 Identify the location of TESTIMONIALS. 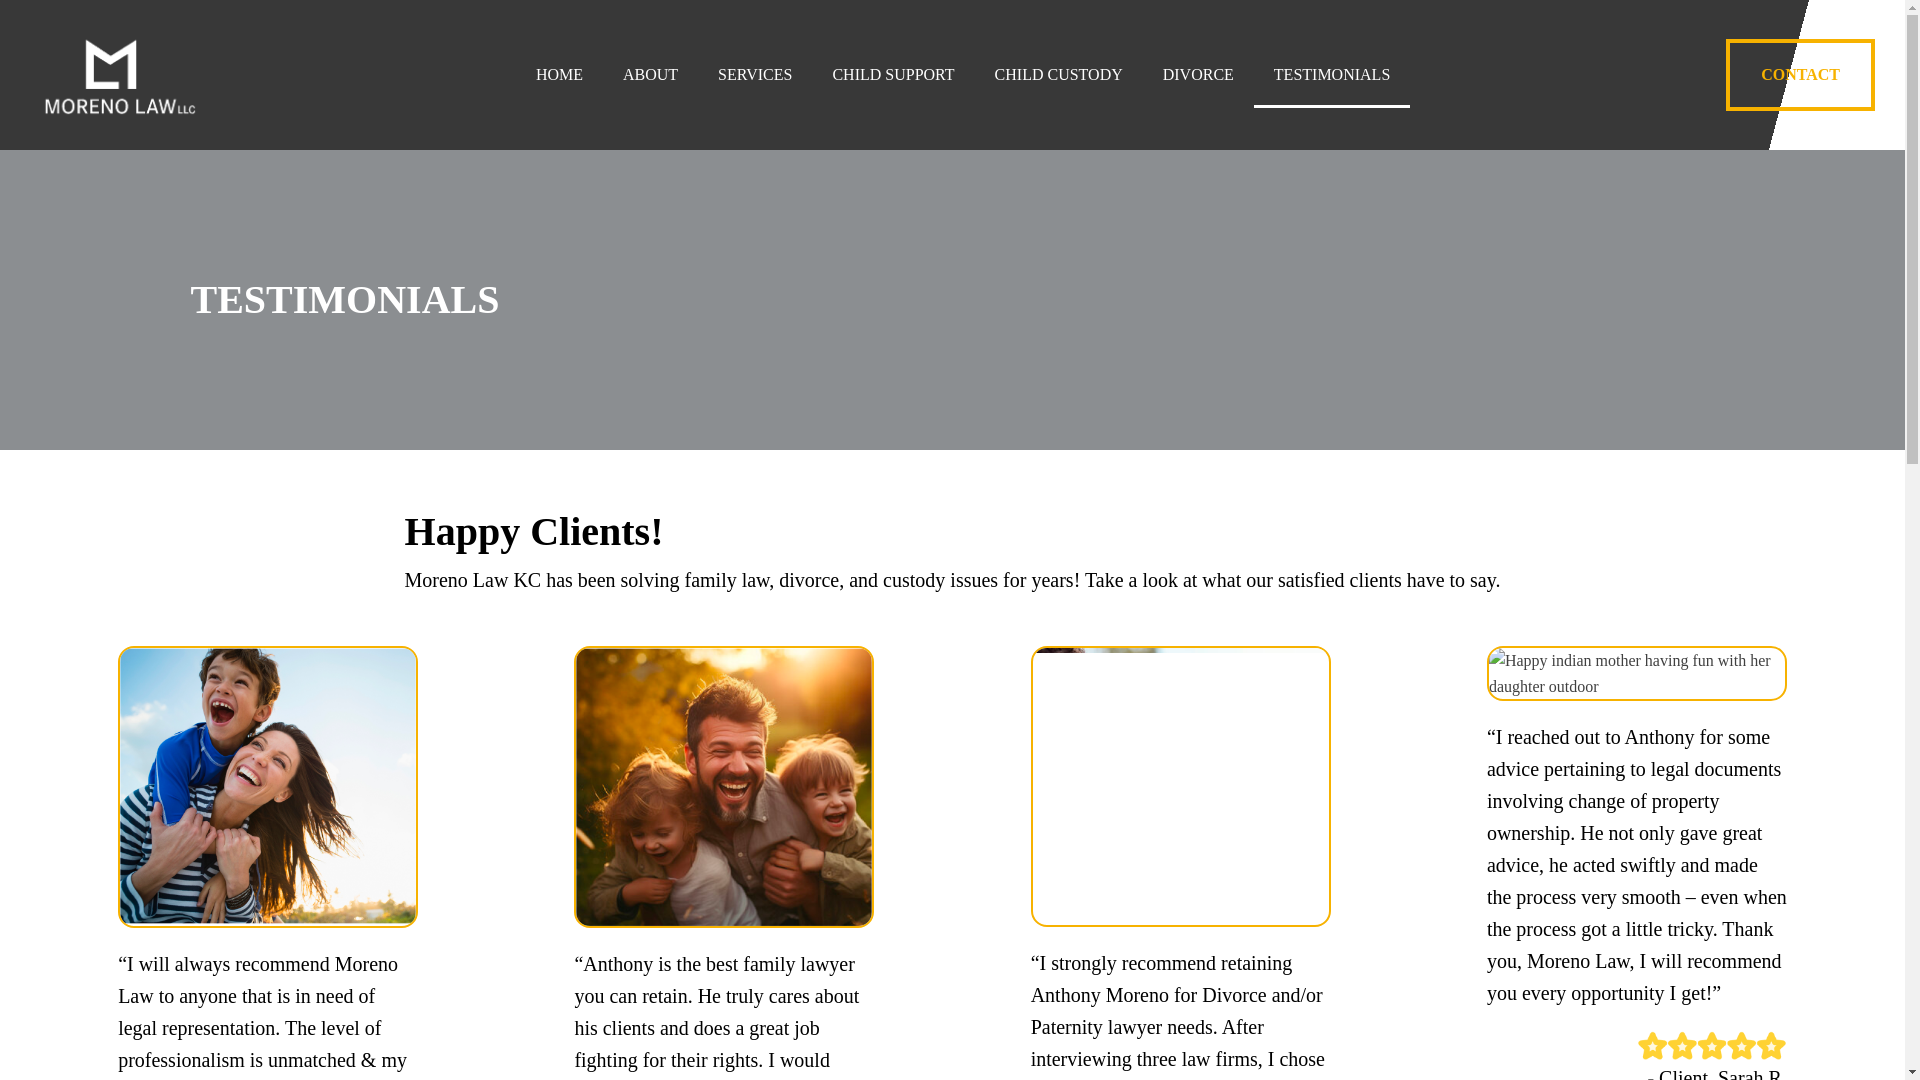
(1331, 75).